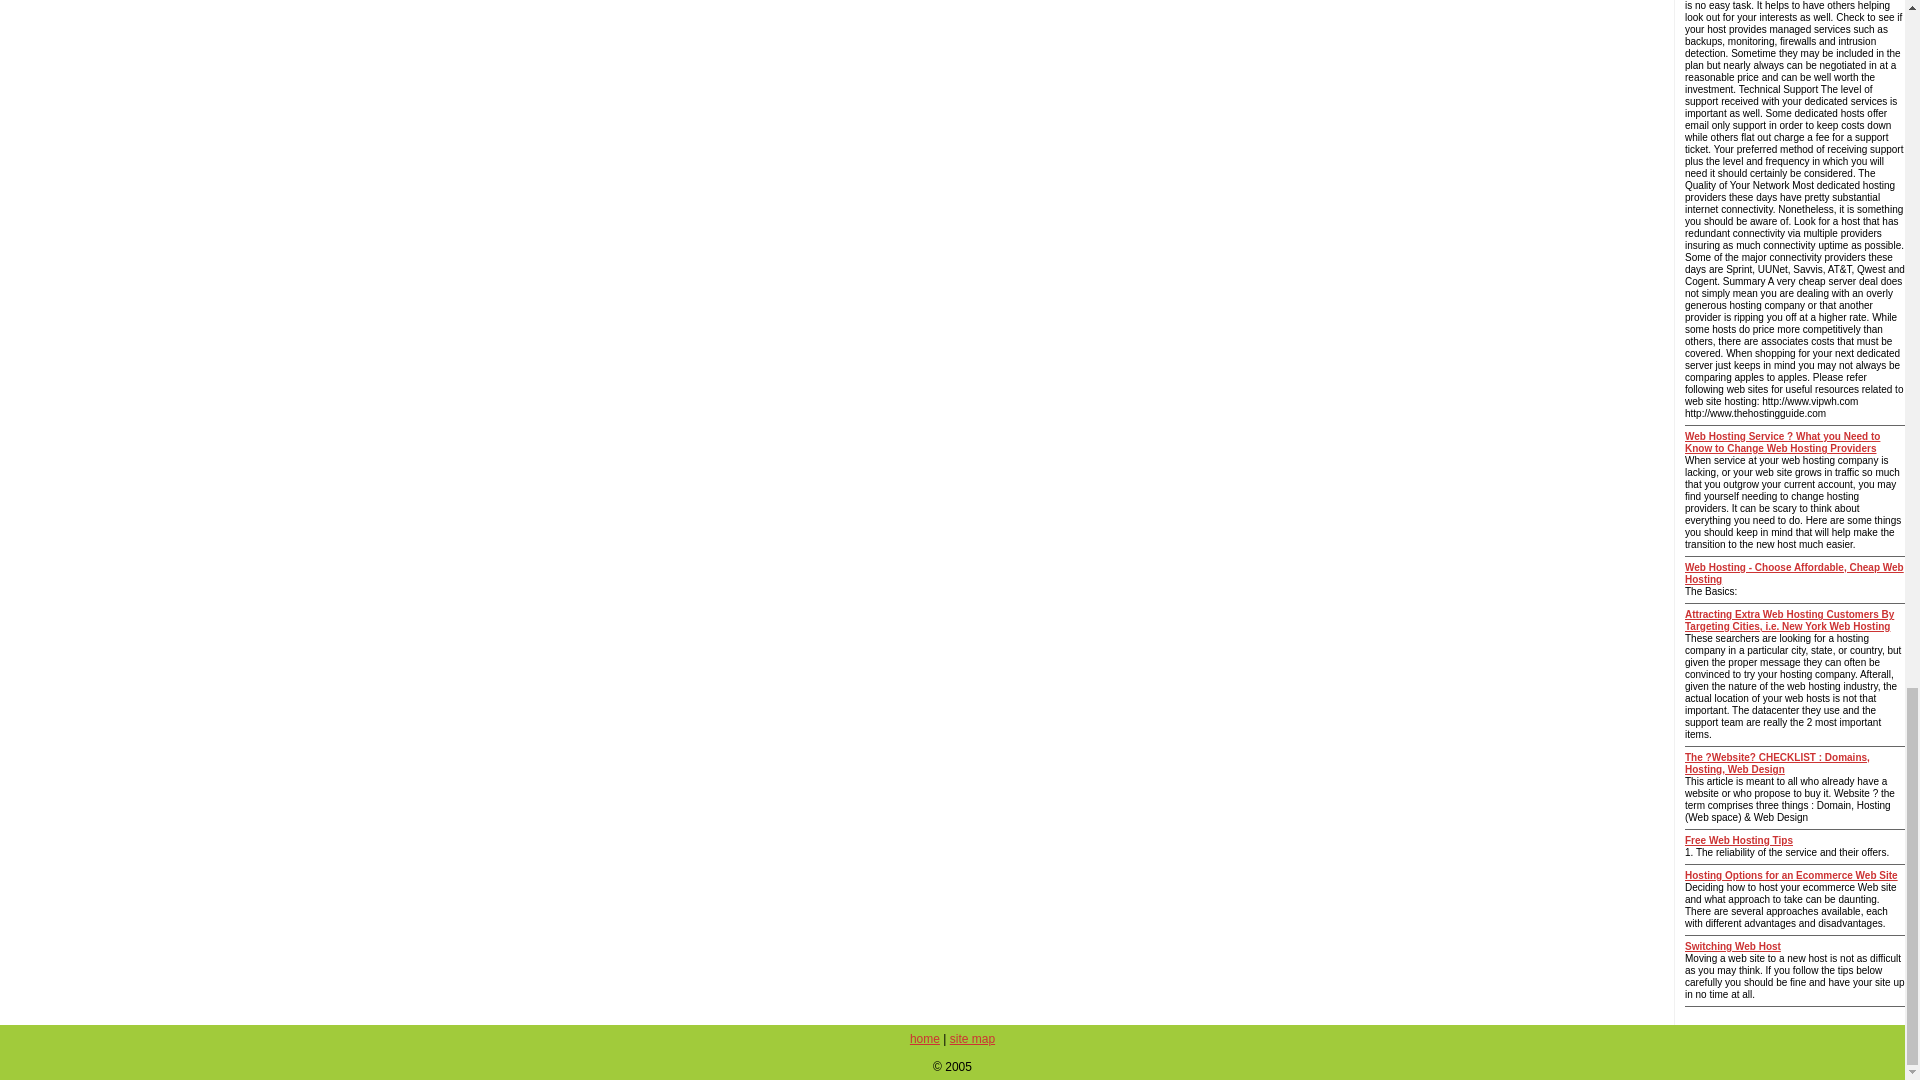 This screenshot has height=1080, width=1920. I want to click on Switching Web Host, so click(1733, 946).